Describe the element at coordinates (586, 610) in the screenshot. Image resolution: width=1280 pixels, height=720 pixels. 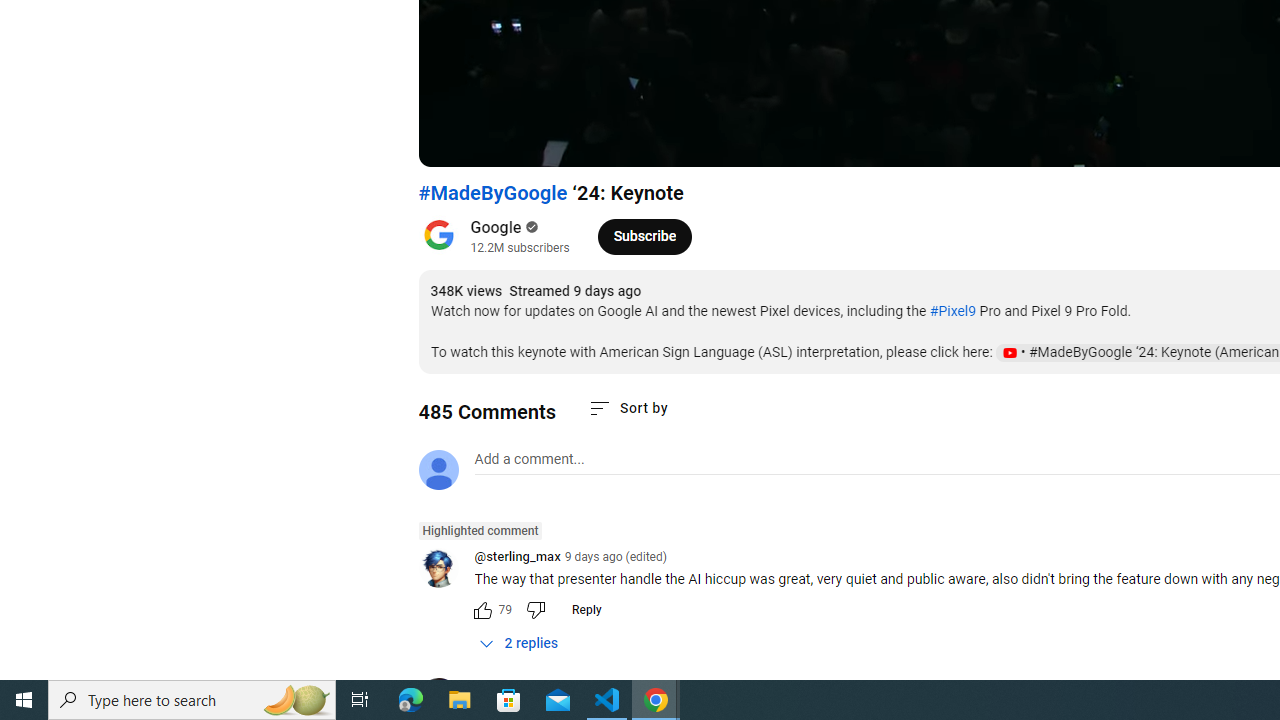
I see `Reply` at that location.